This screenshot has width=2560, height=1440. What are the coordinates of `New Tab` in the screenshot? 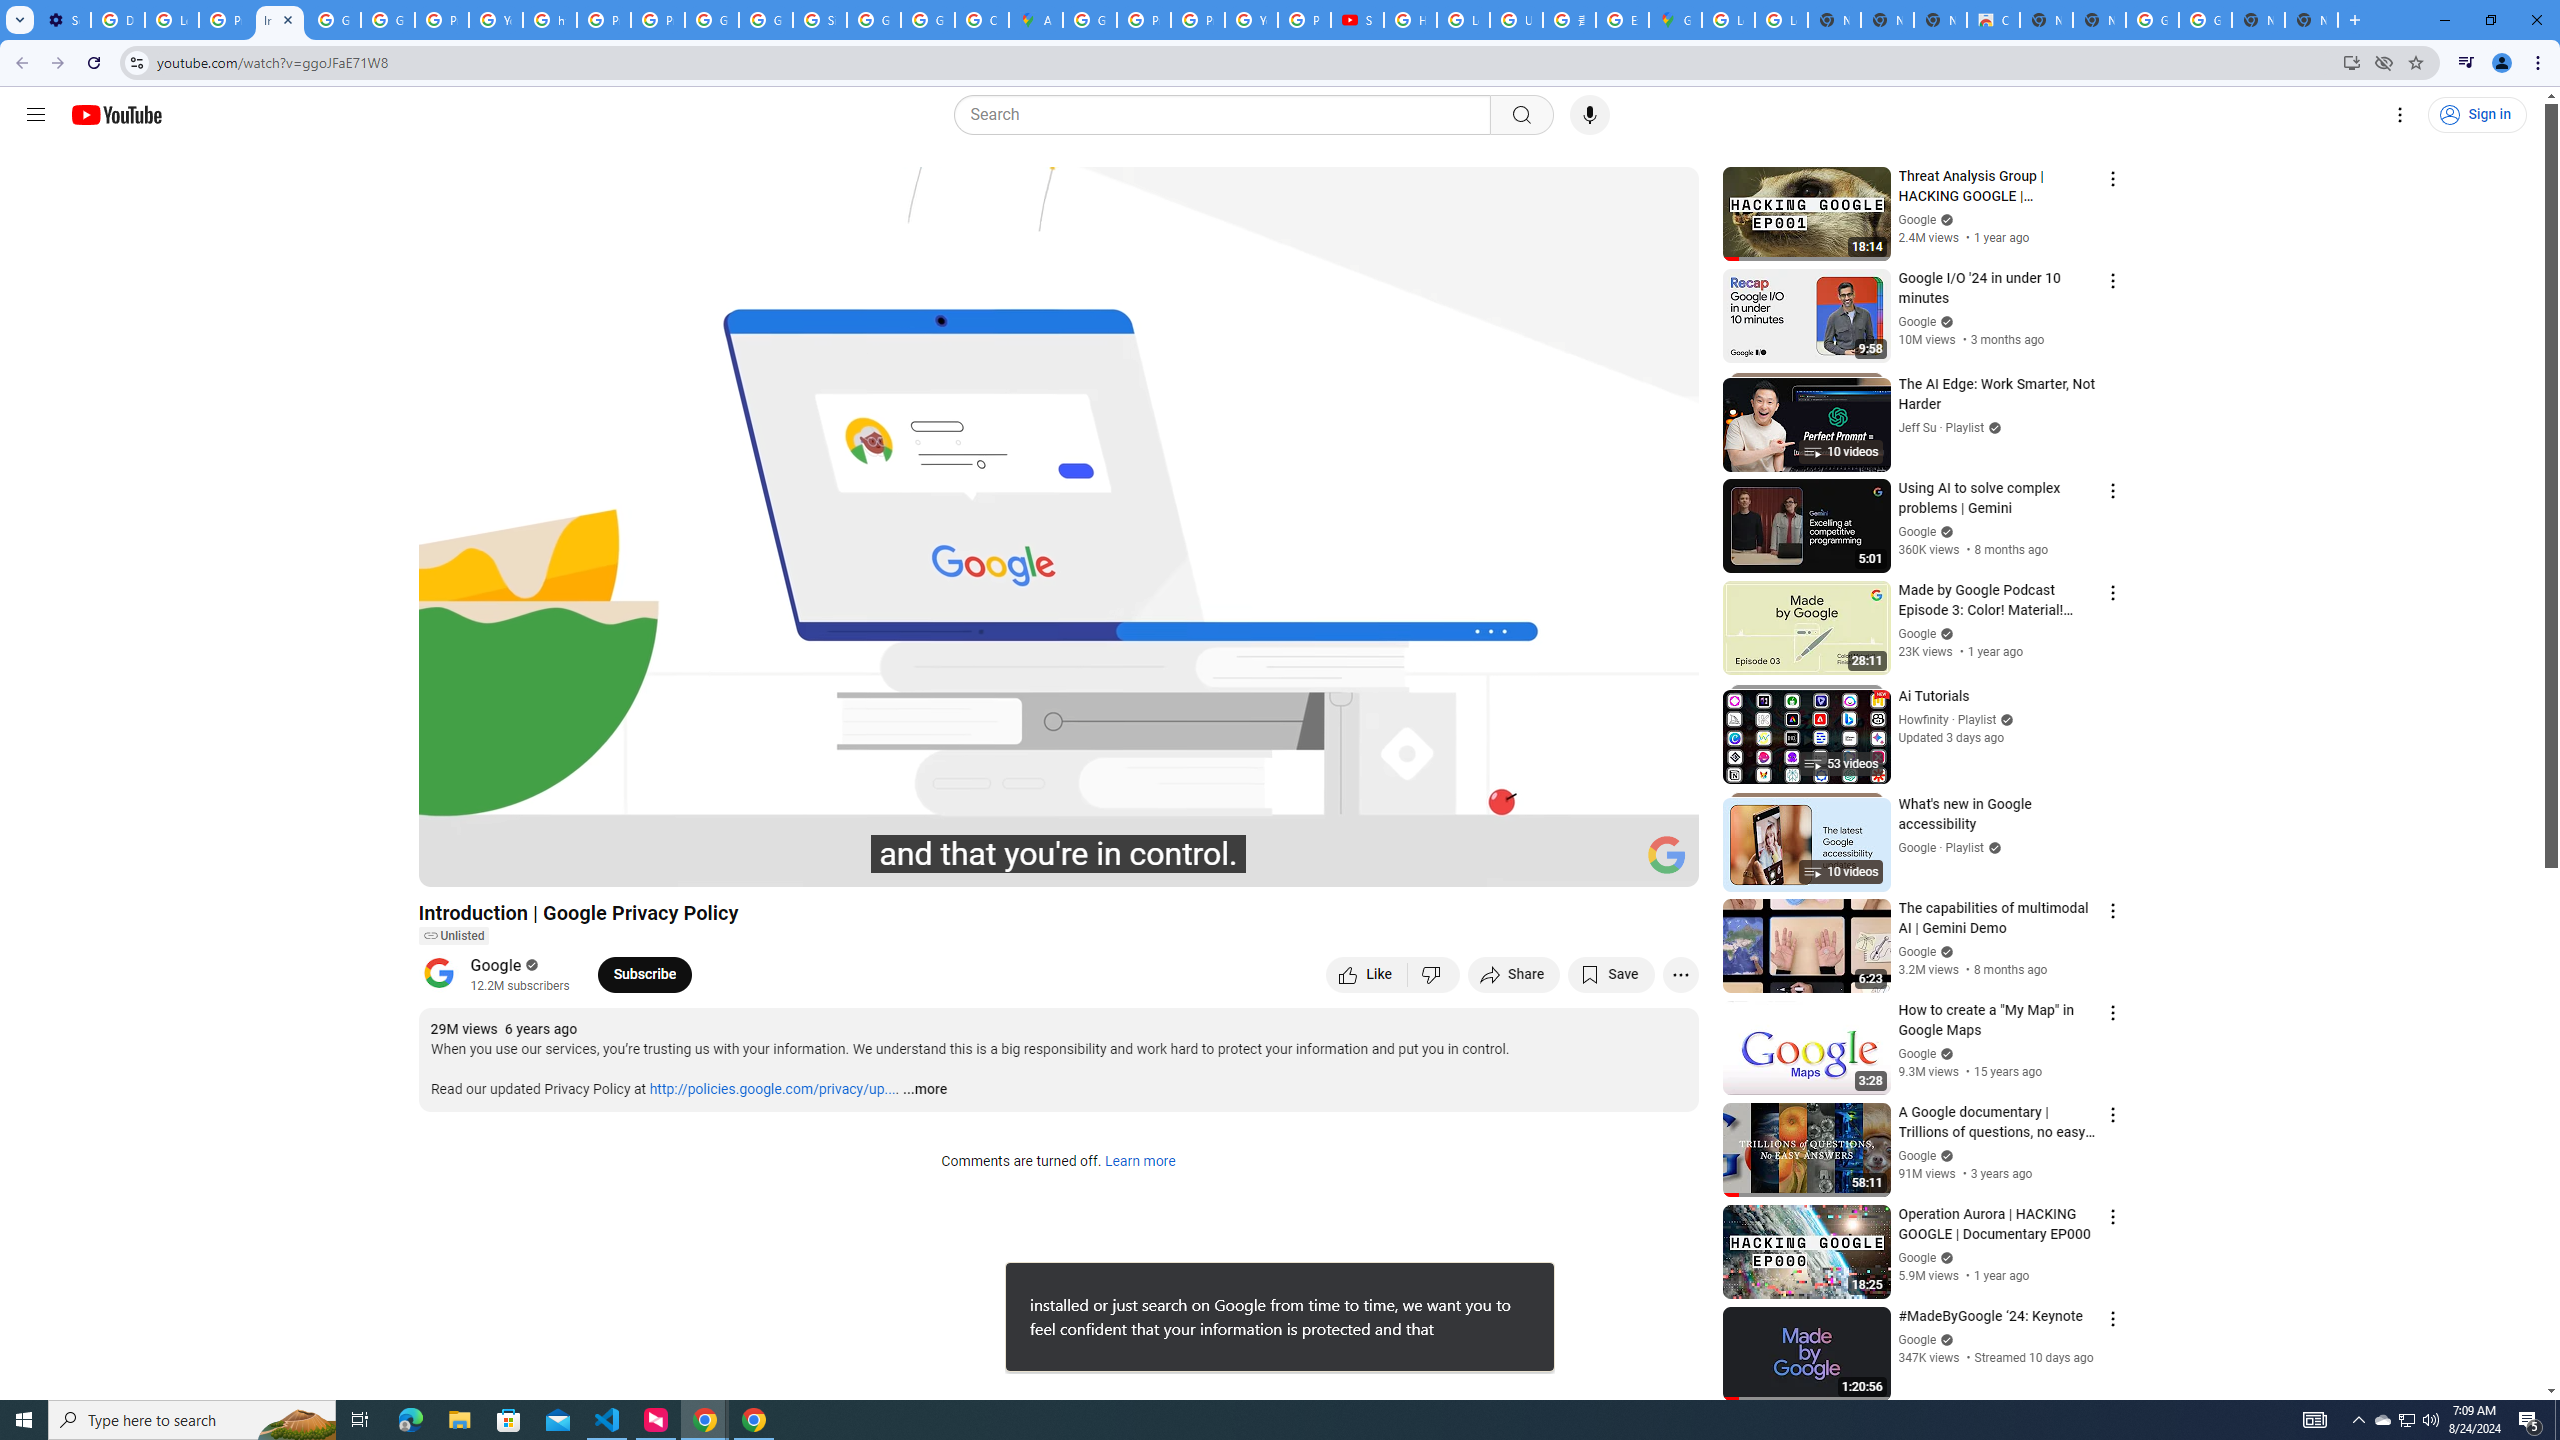 It's located at (2311, 20).